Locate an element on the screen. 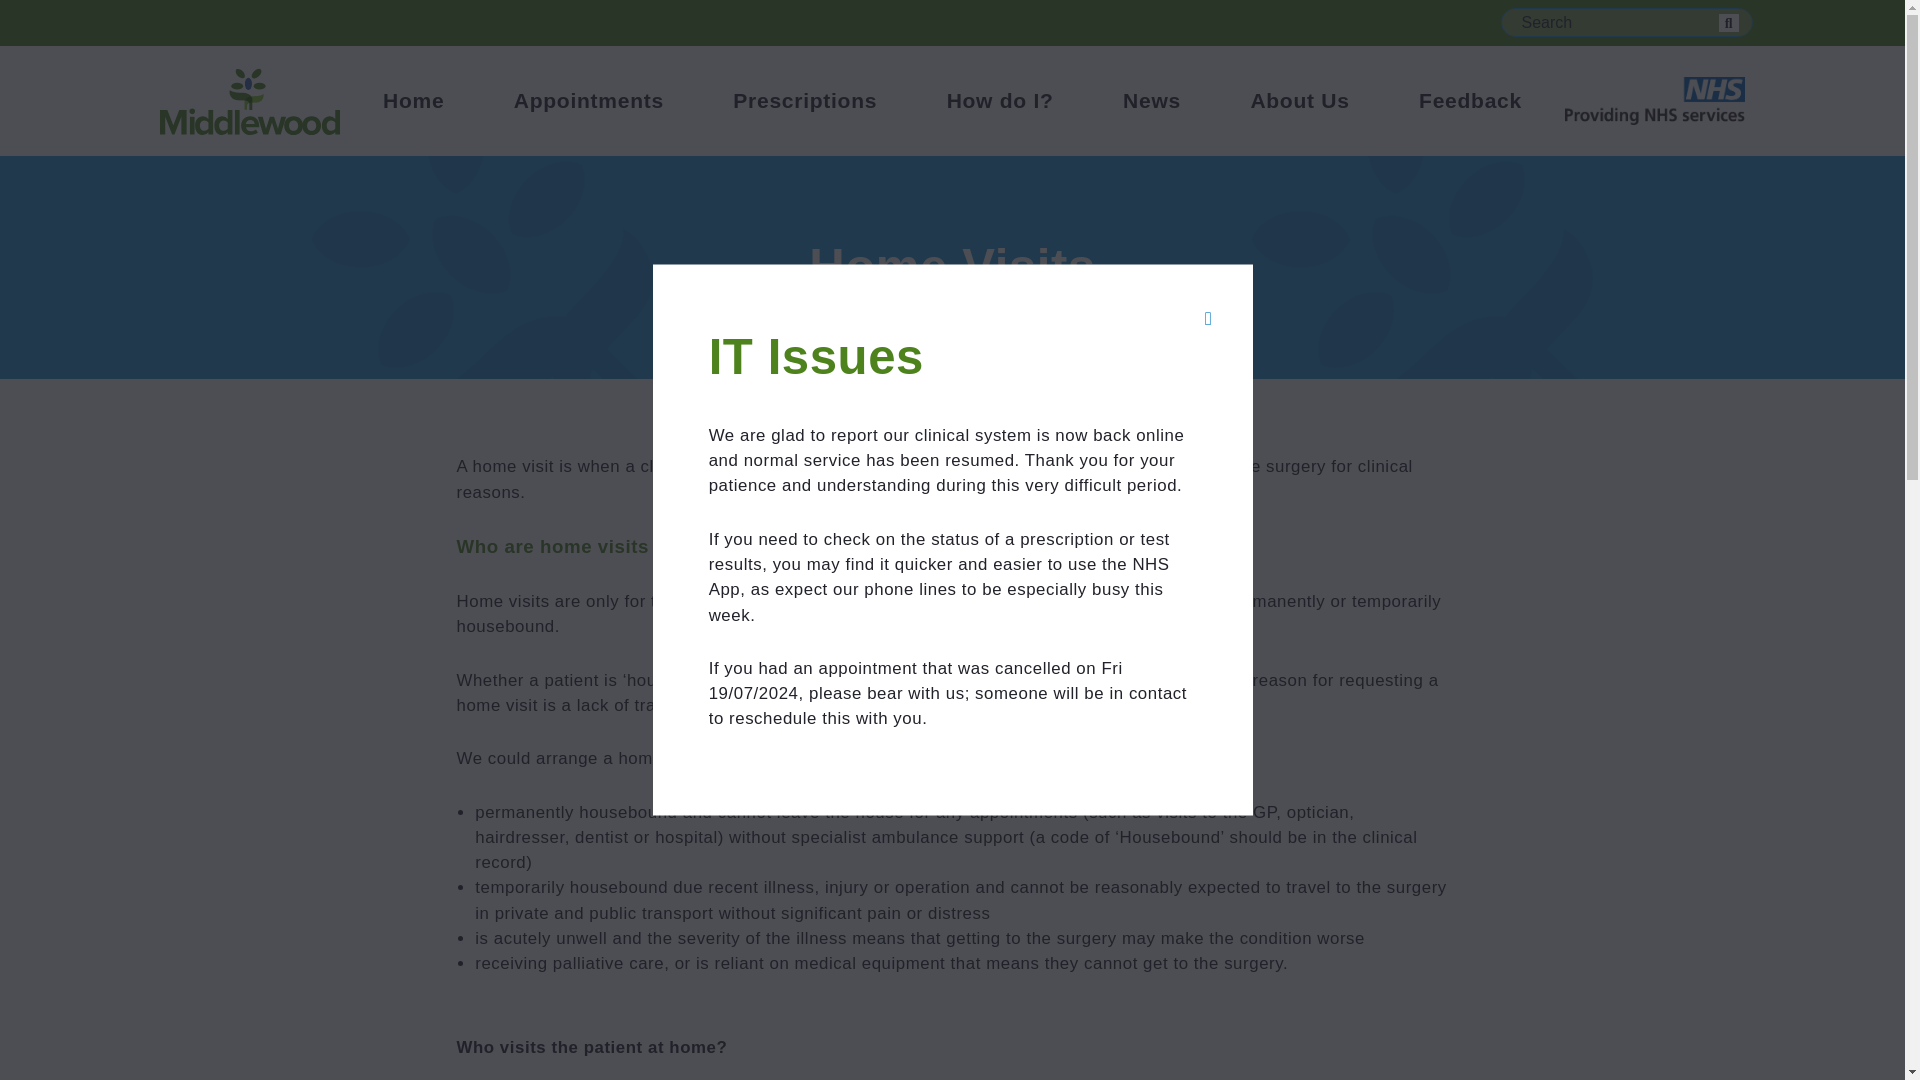 The width and height of the screenshot is (1920, 1080). About Us is located at coordinates (1299, 100).